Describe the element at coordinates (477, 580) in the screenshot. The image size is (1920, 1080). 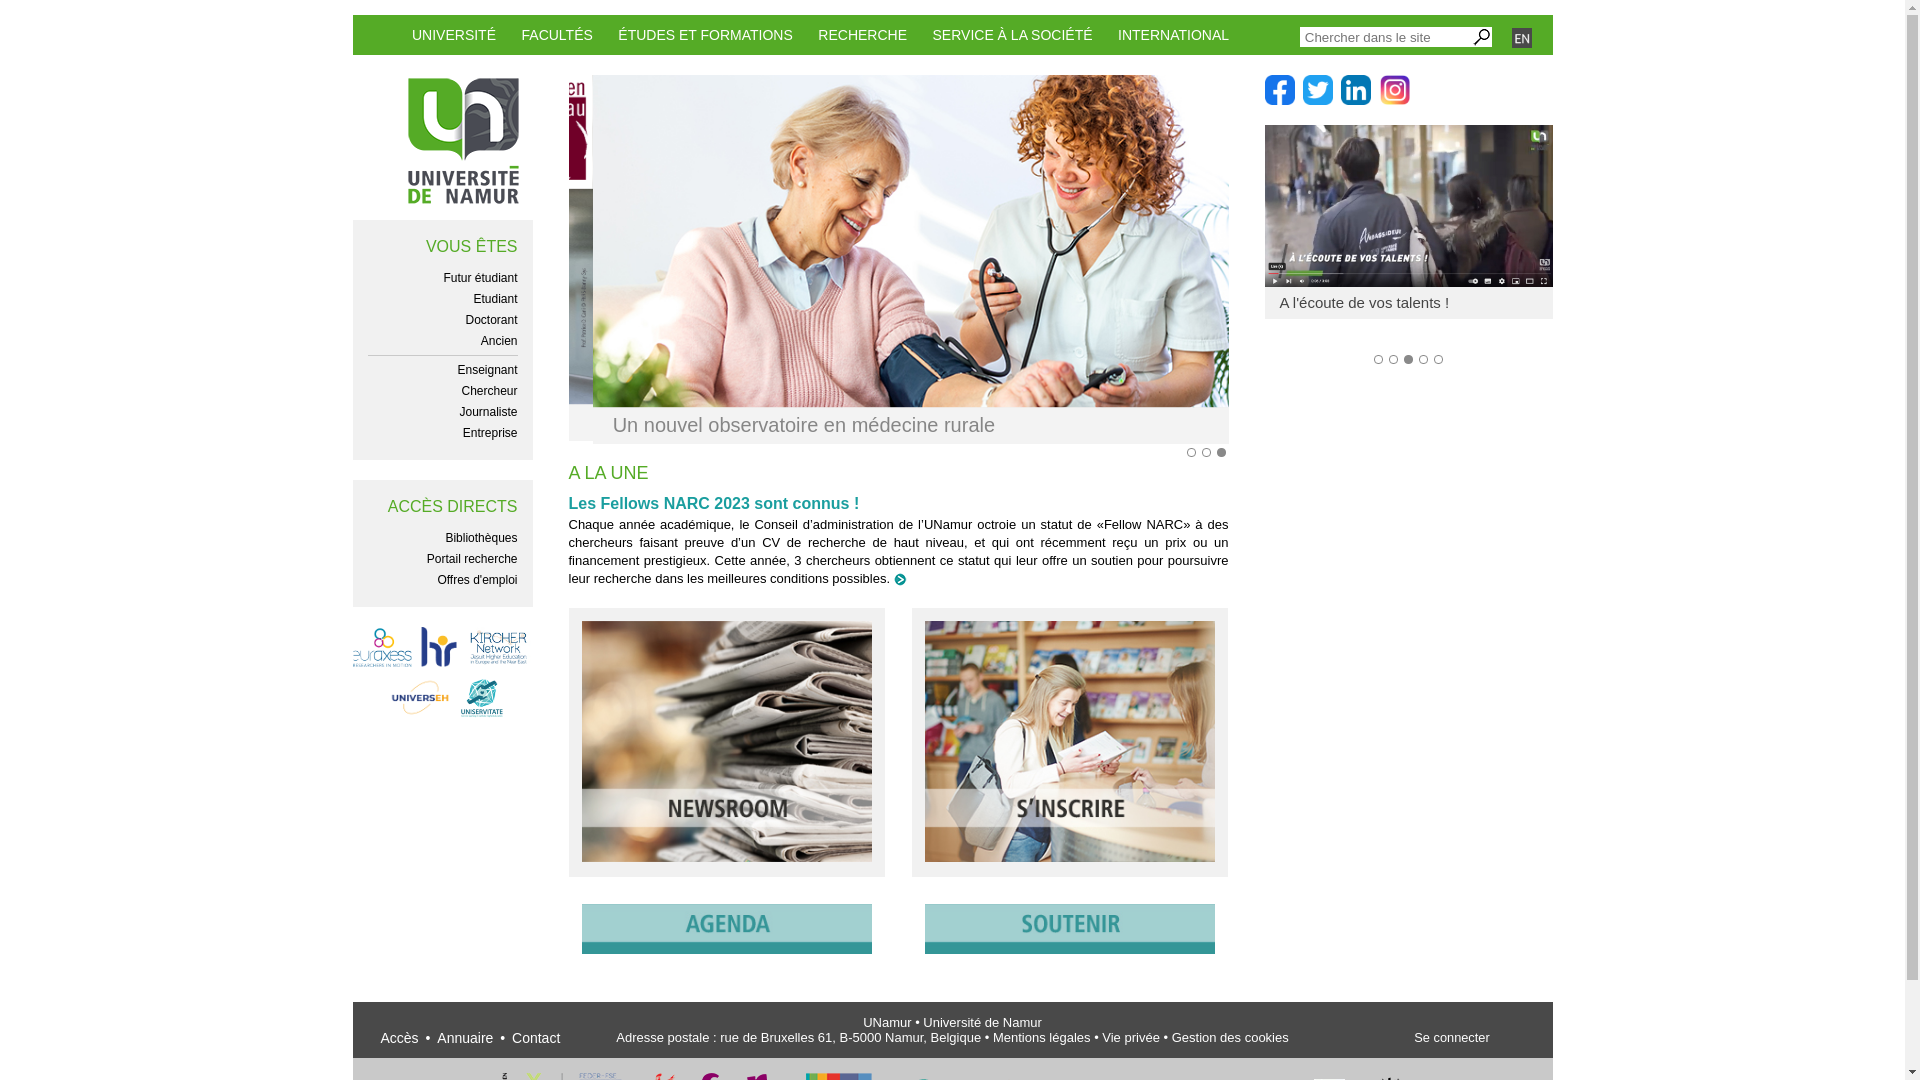
I see `Offres d'emploi` at that location.